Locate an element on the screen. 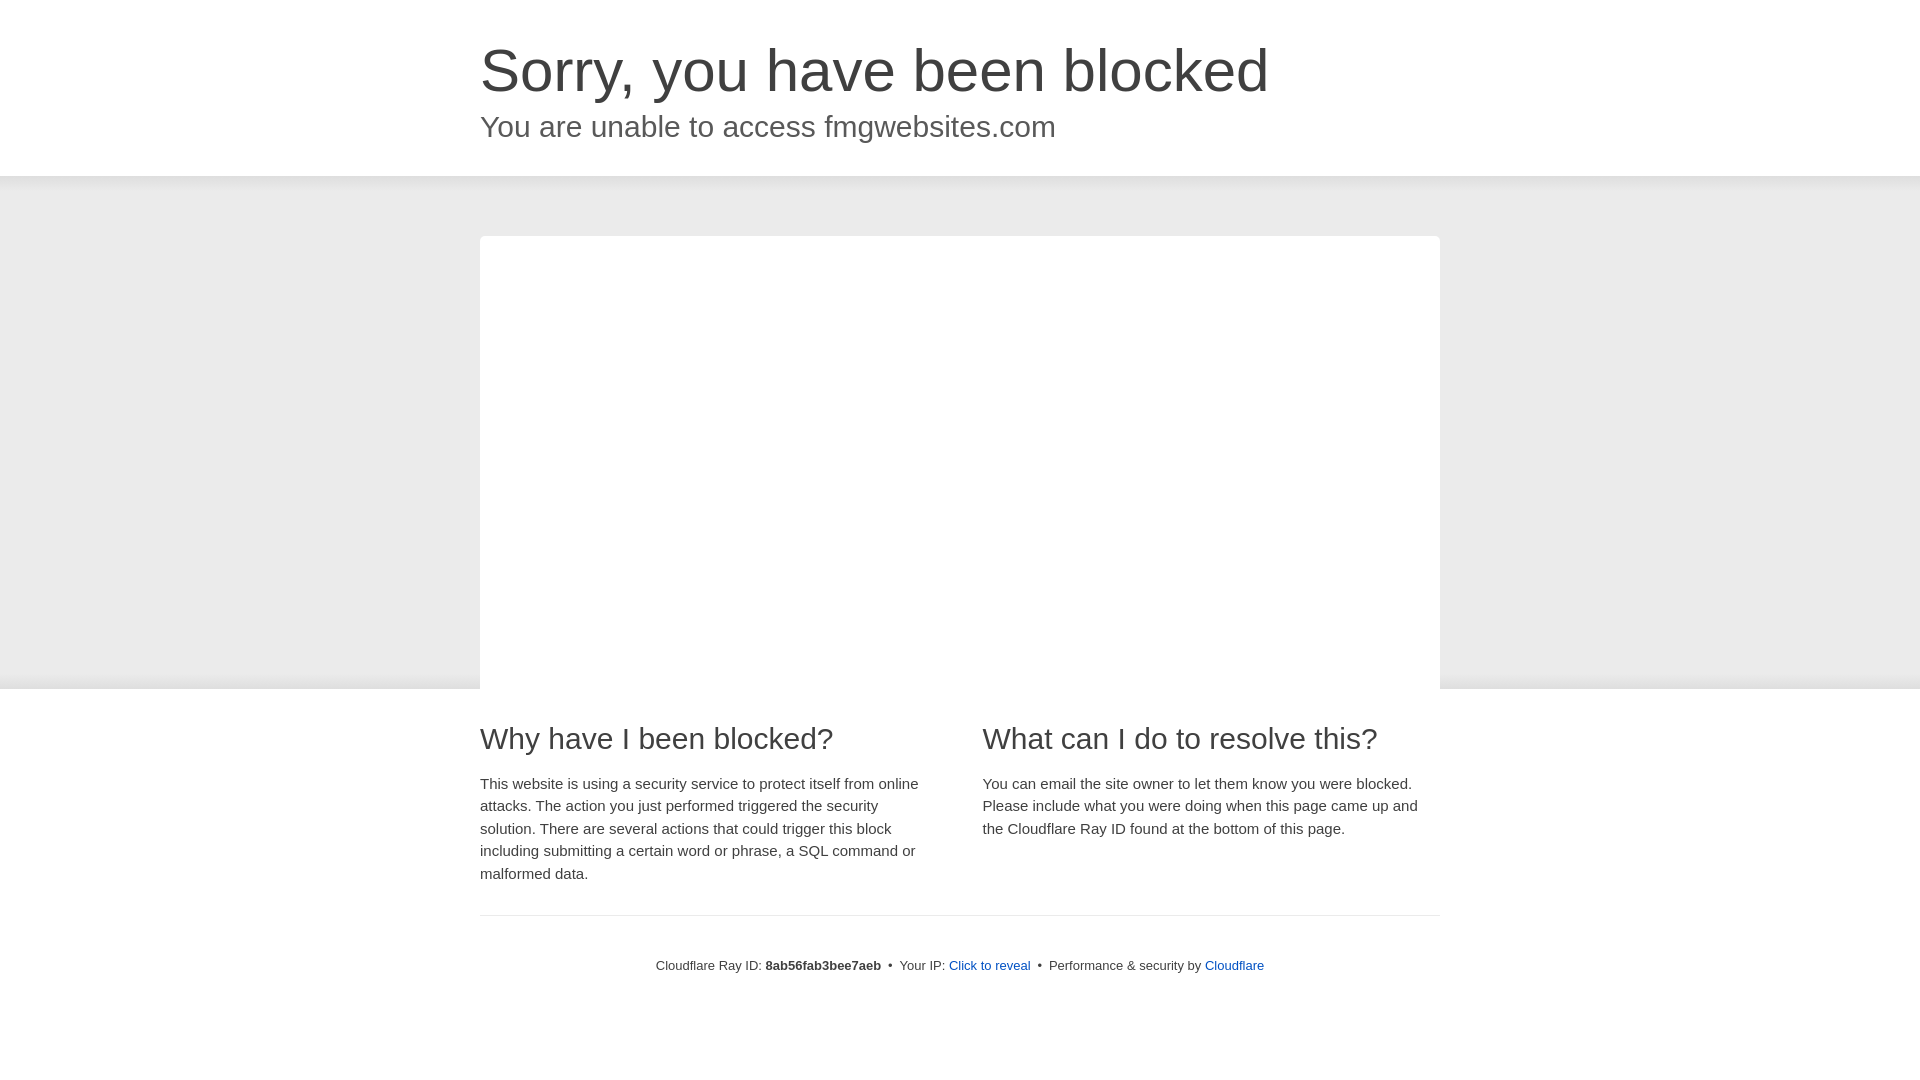 This screenshot has height=1080, width=1920. Cloudflare is located at coordinates (1234, 965).